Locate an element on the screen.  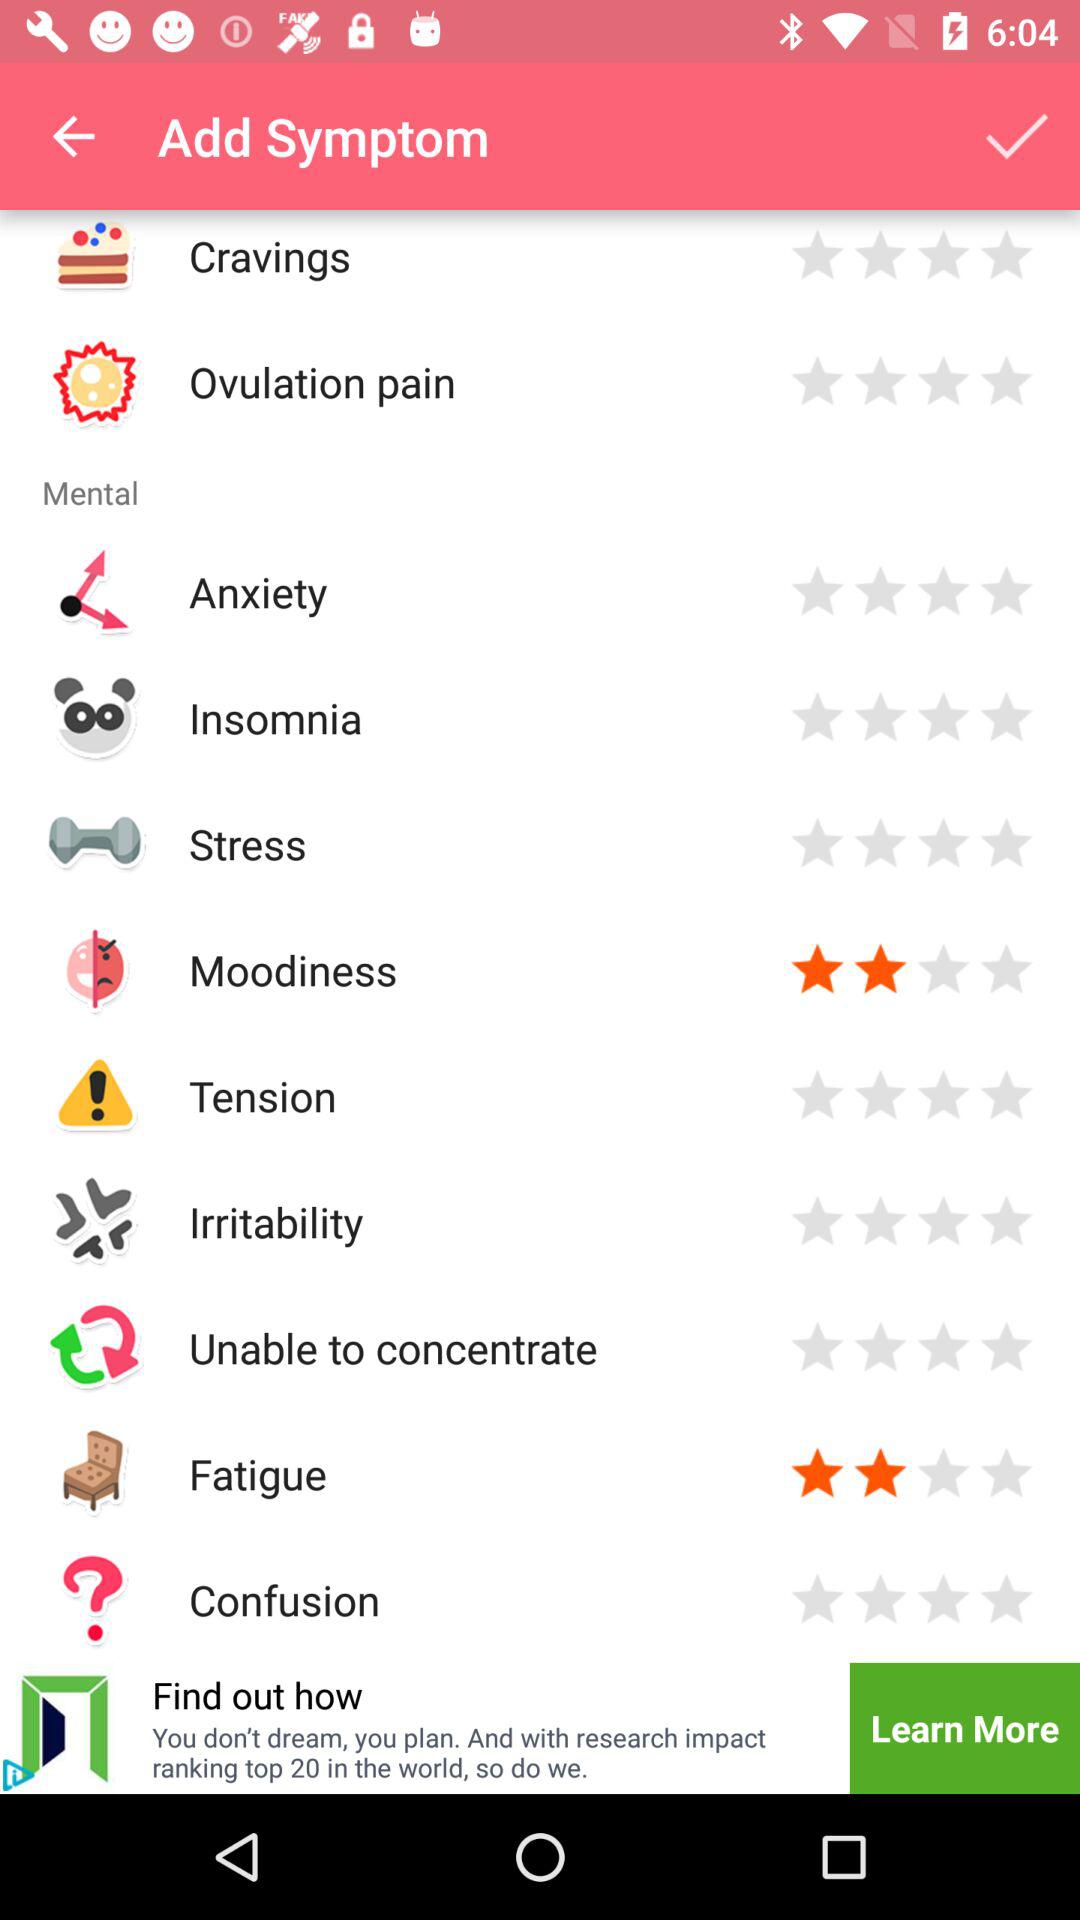
turn on the item to the right of add symptom icon is located at coordinates (1016, 136).